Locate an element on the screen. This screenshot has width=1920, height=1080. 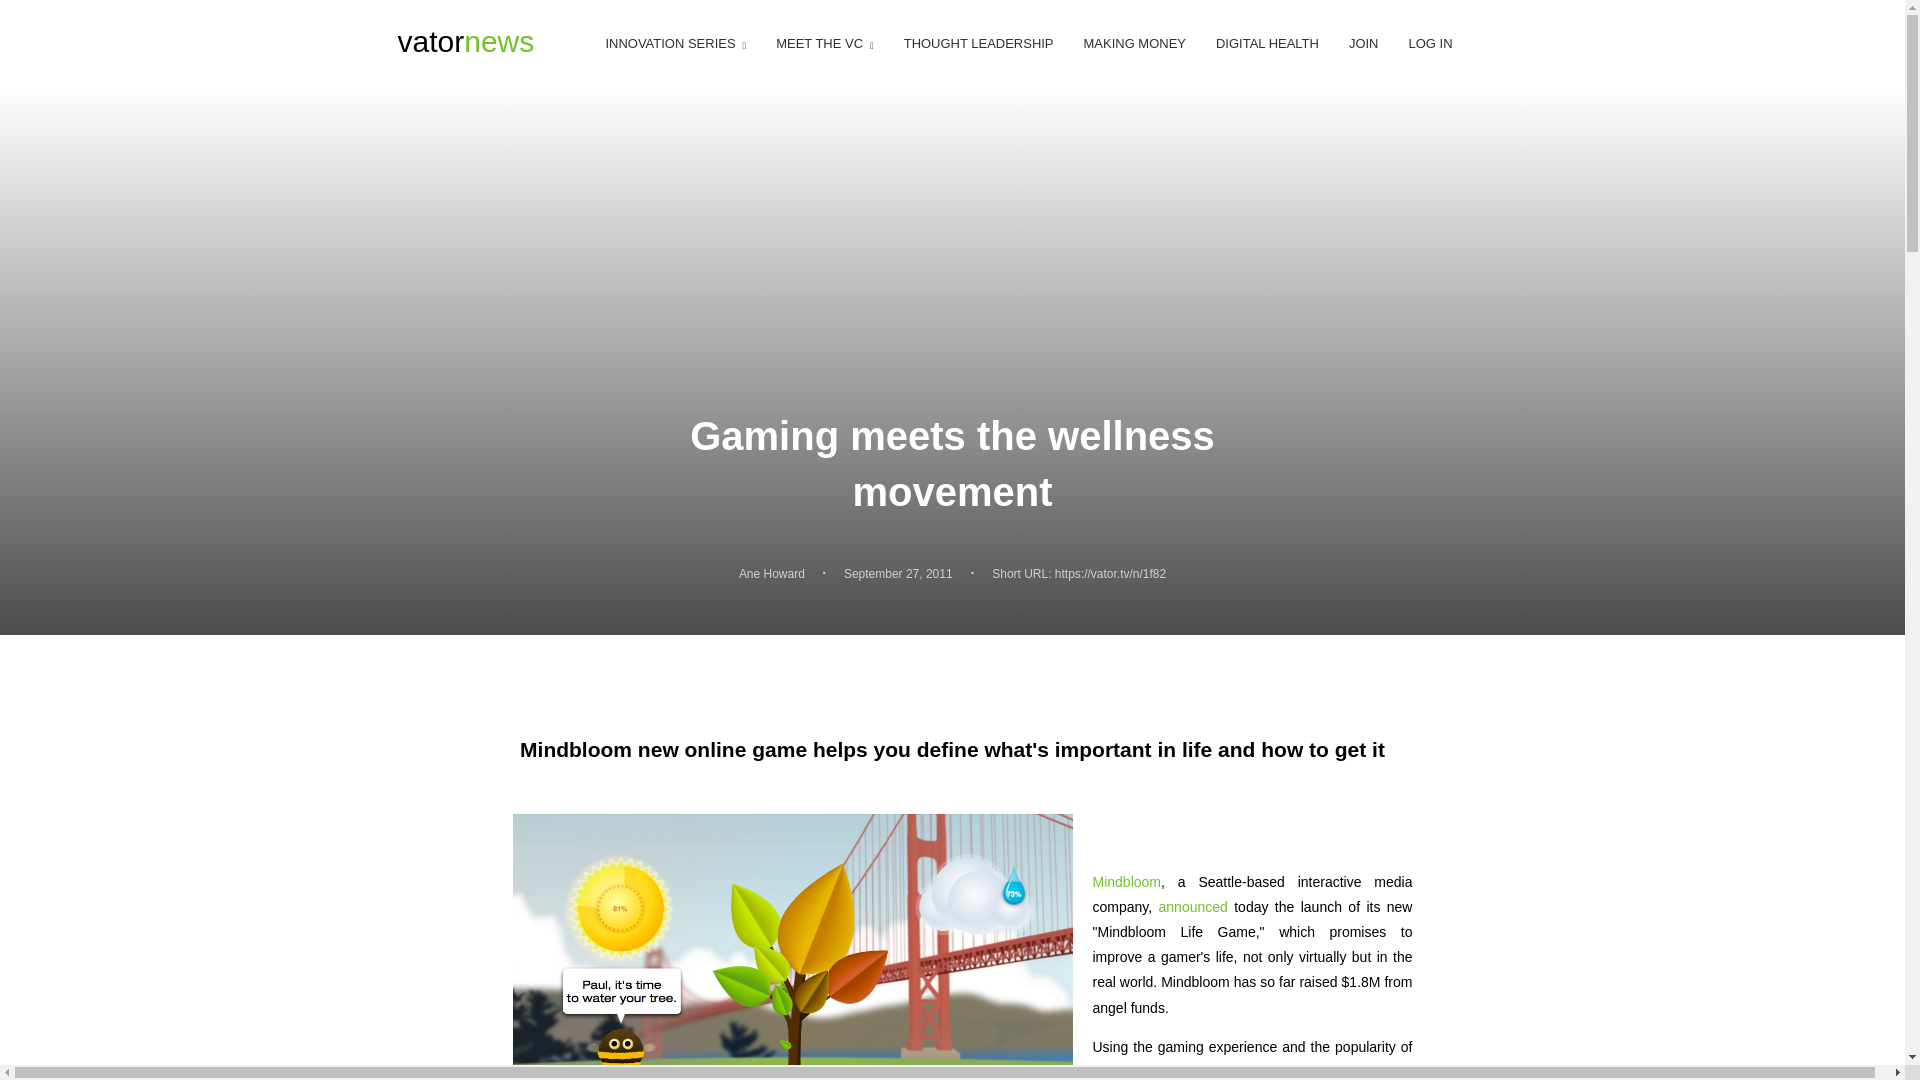
INNOVATION SERIES is located at coordinates (979, 44).